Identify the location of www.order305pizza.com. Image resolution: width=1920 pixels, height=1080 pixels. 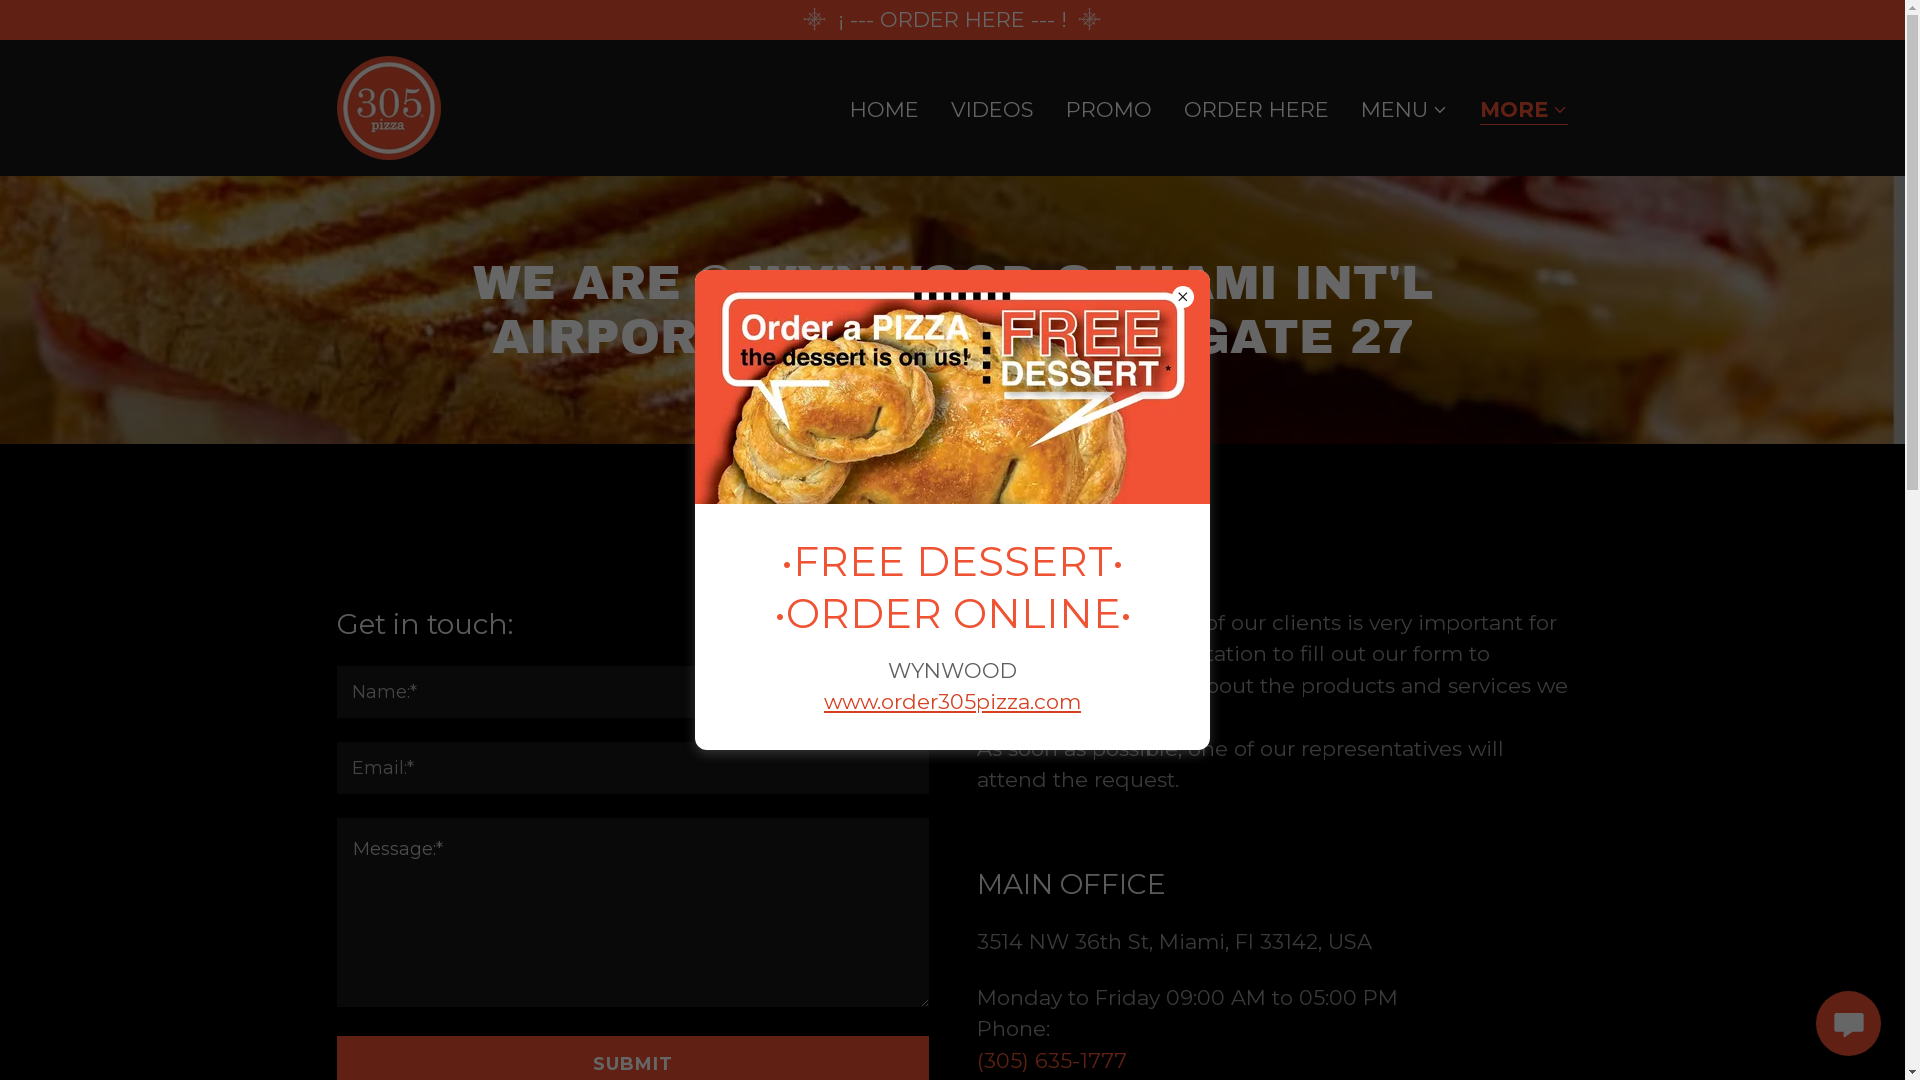
(952, 702).